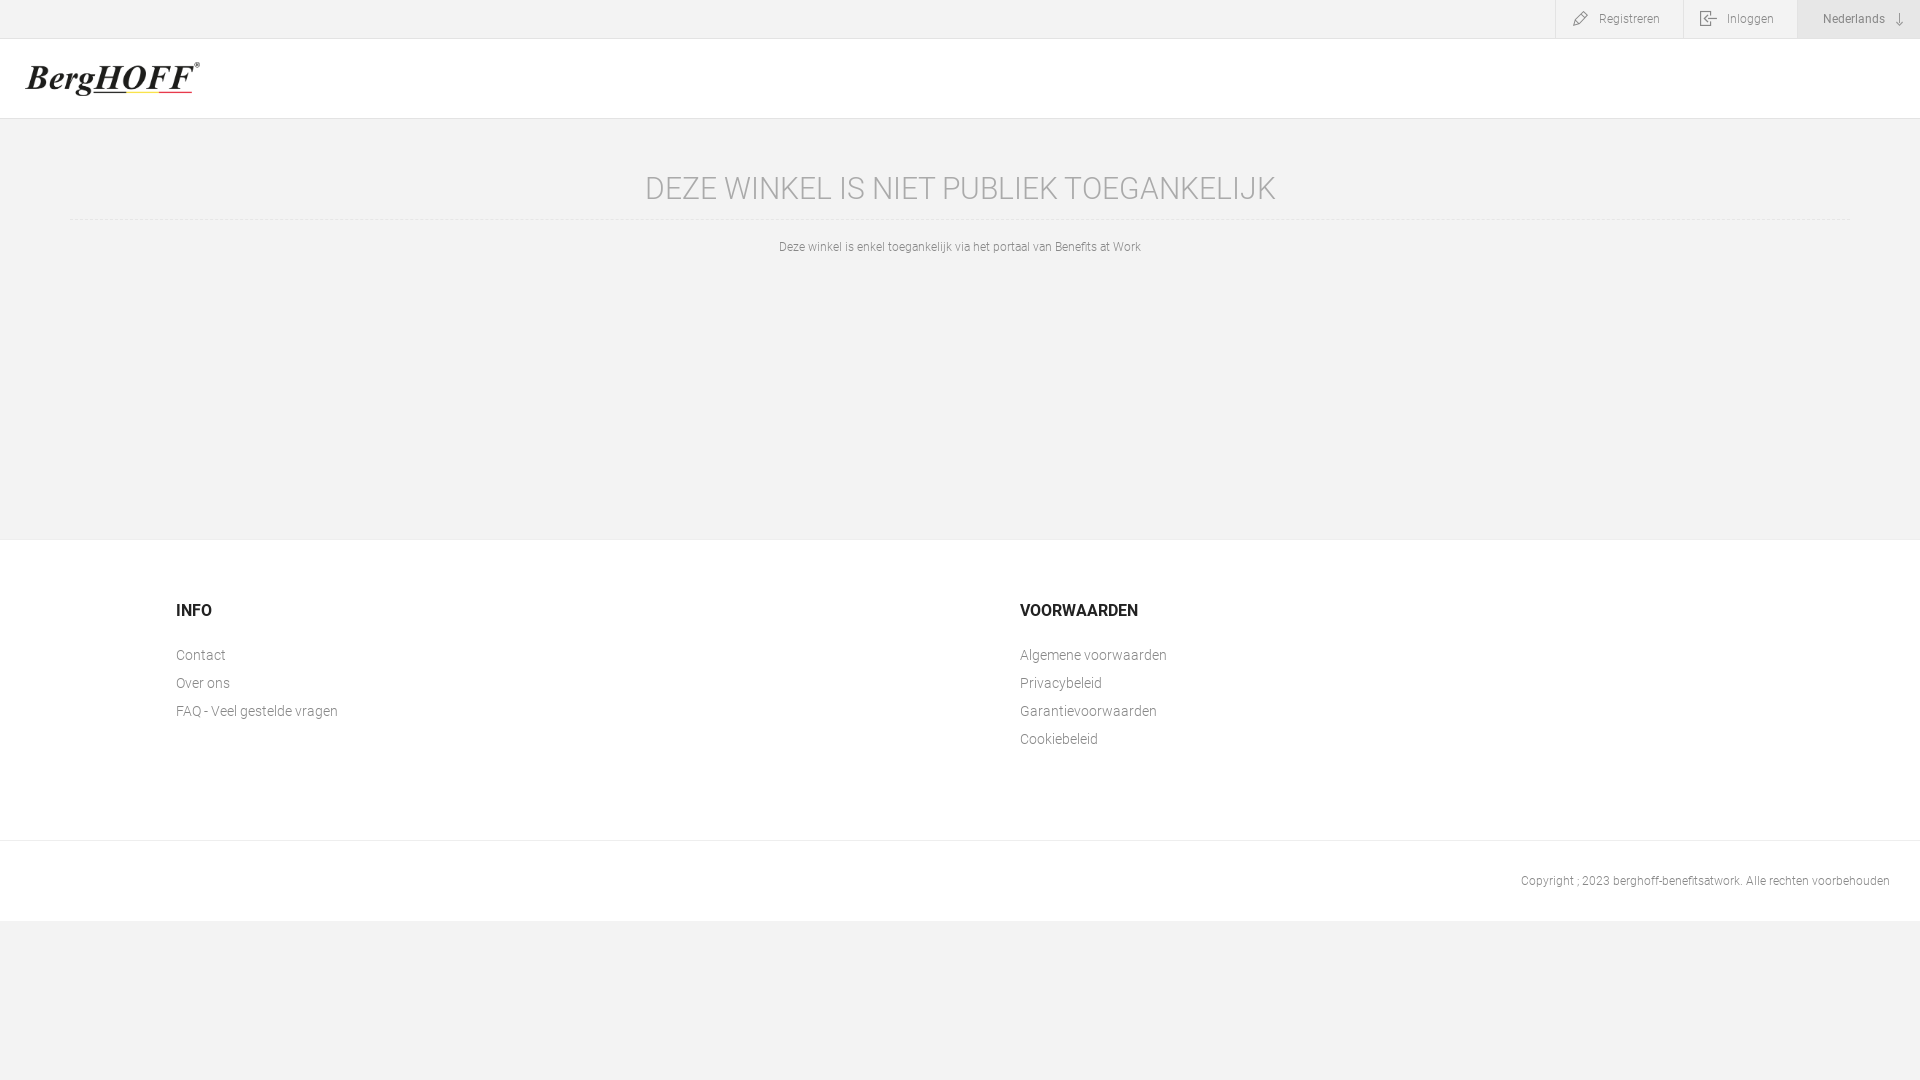 This screenshot has height=1080, width=1920. Describe the element at coordinates (357, 683) in the screenshot. I see `Over ons` at that location.